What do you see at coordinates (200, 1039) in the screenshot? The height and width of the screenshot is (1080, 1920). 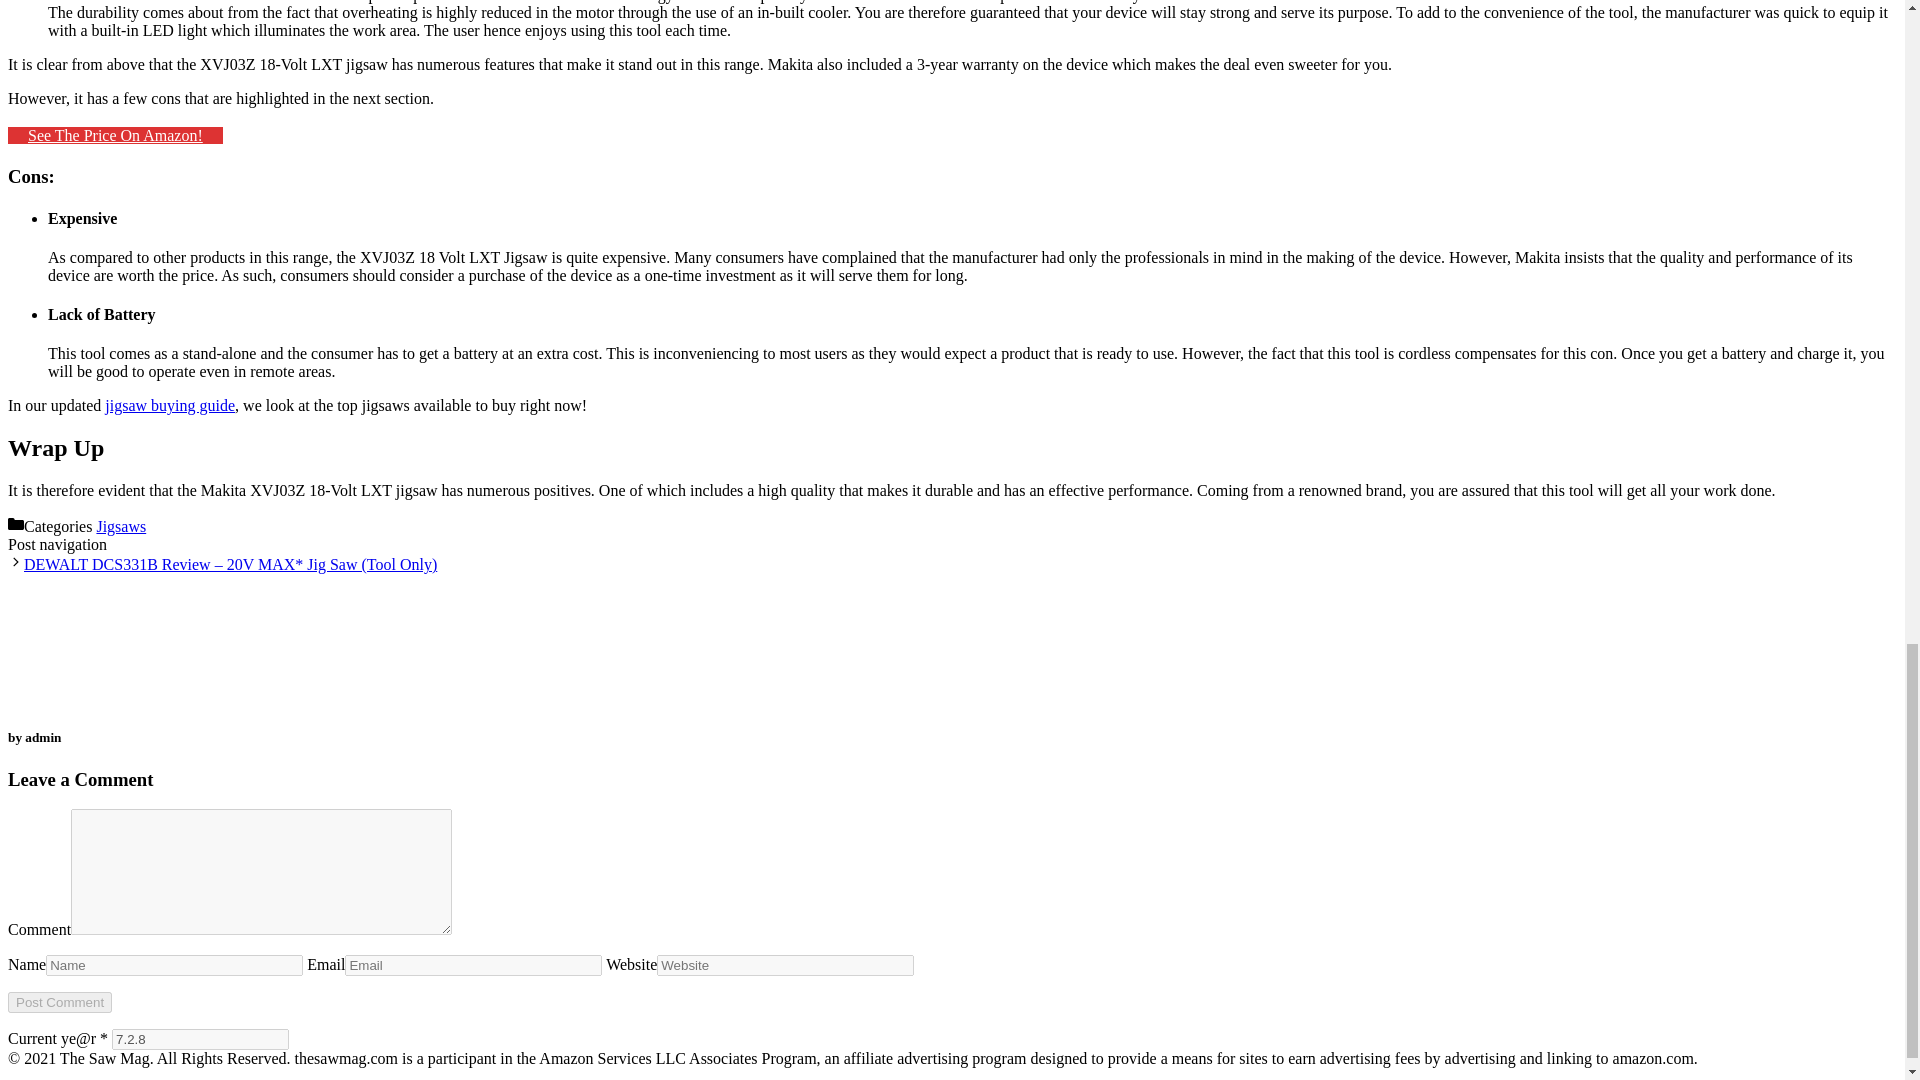 I see `7.2.8` at bounding box center [200, 1039].